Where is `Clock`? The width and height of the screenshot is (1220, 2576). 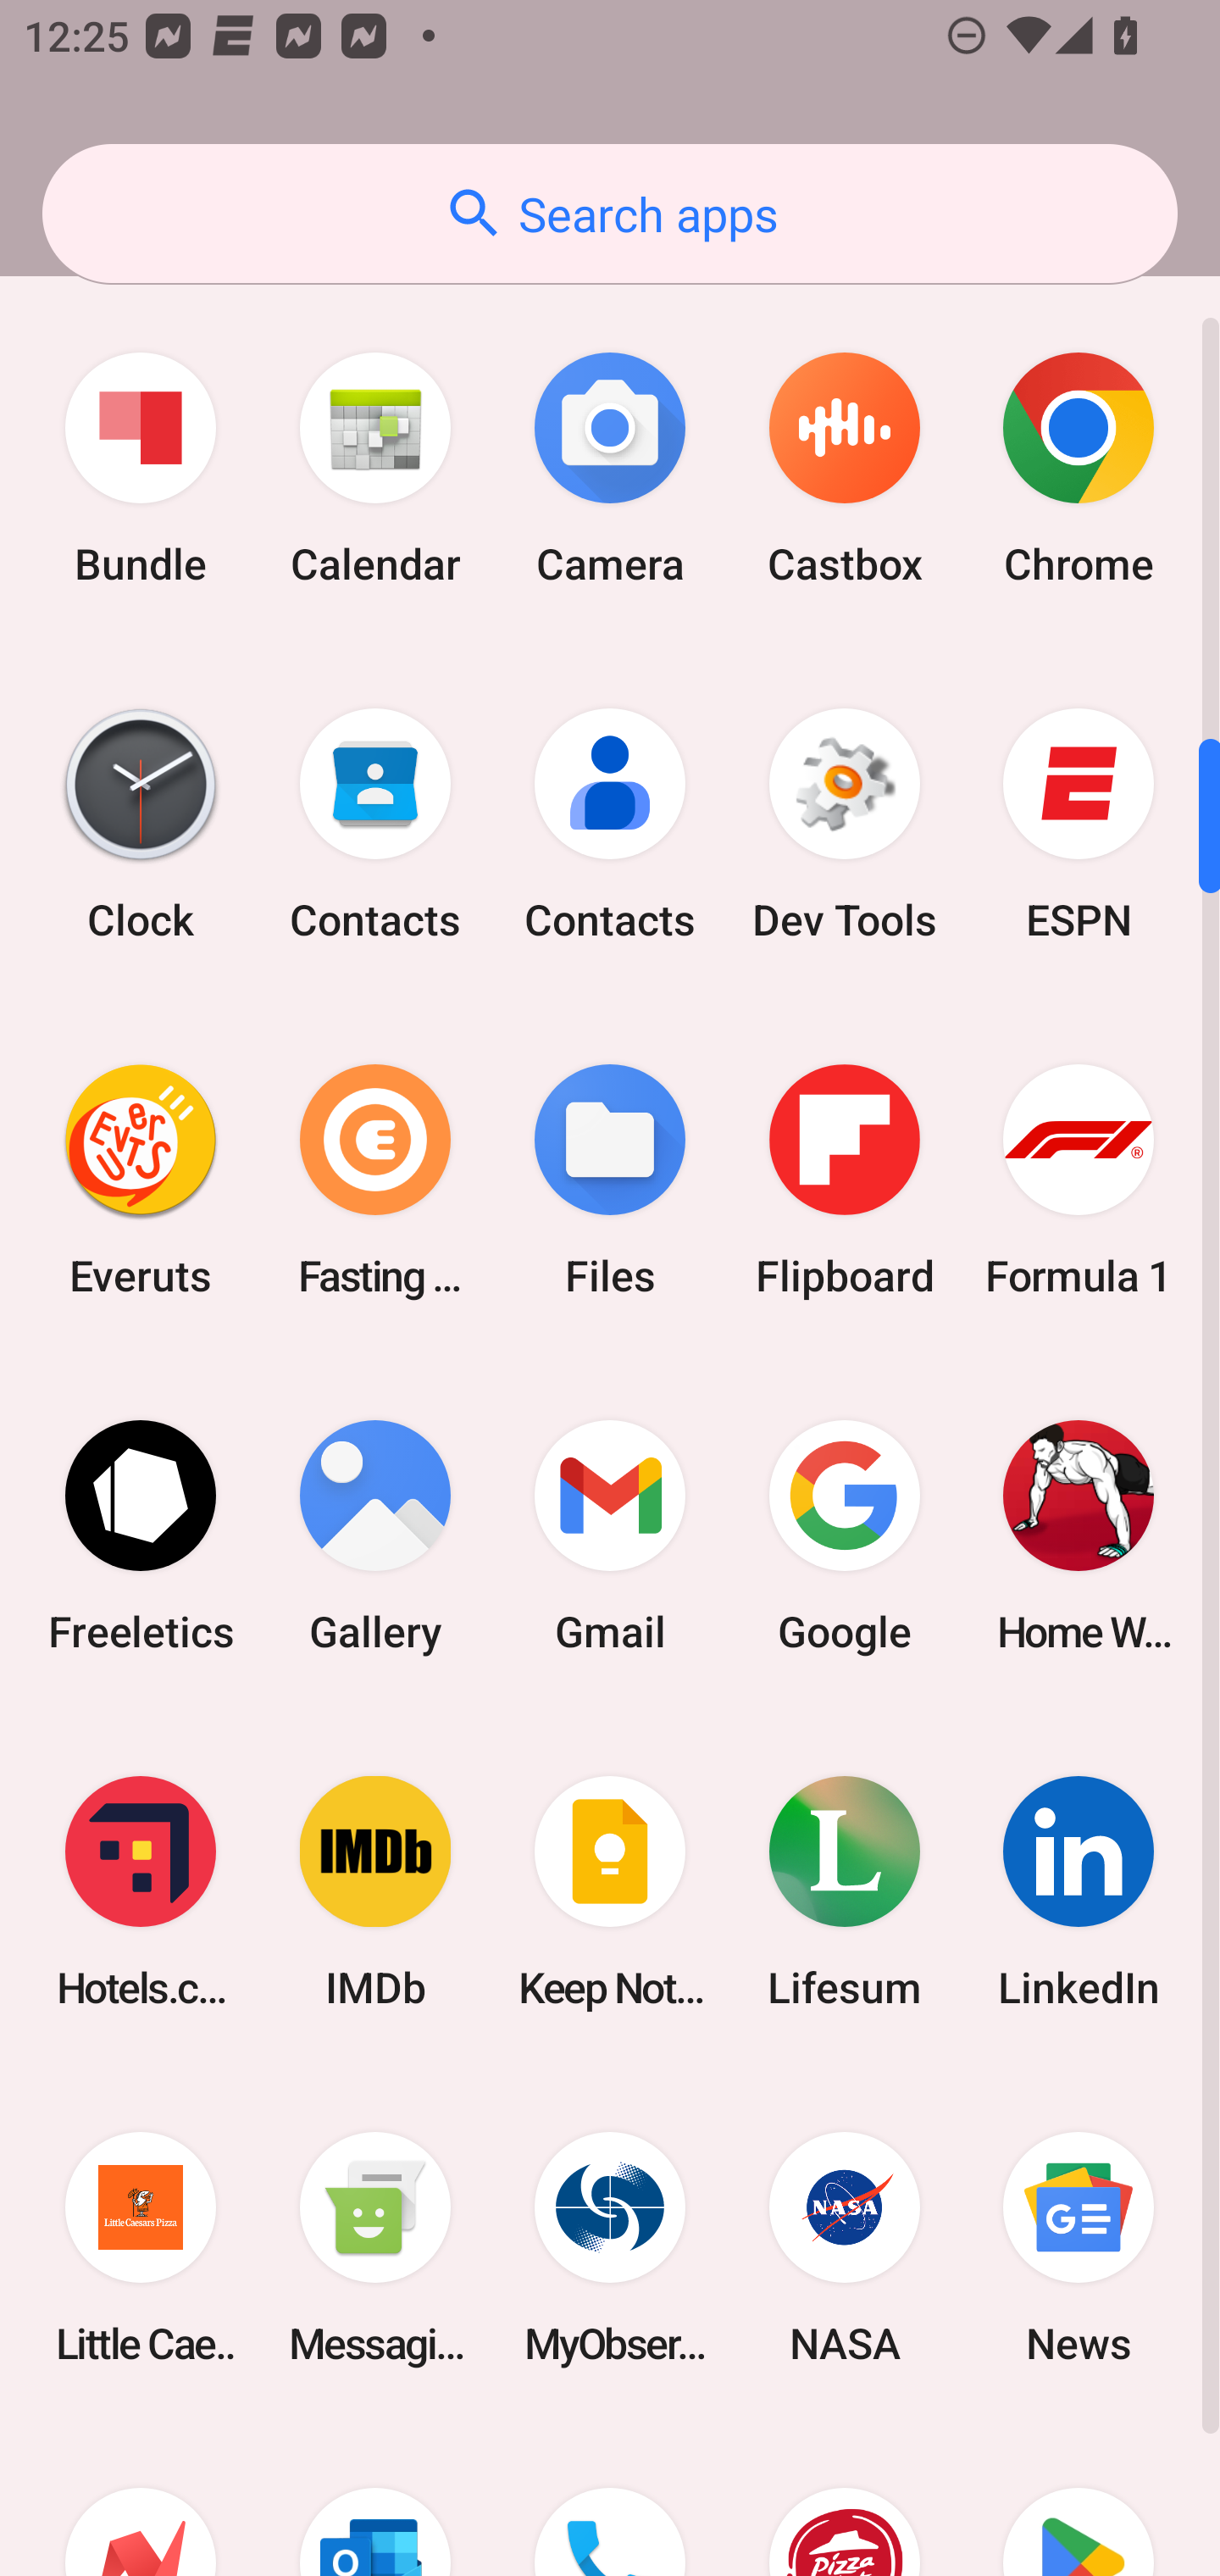 Clock is located at coordinates (141, 824).